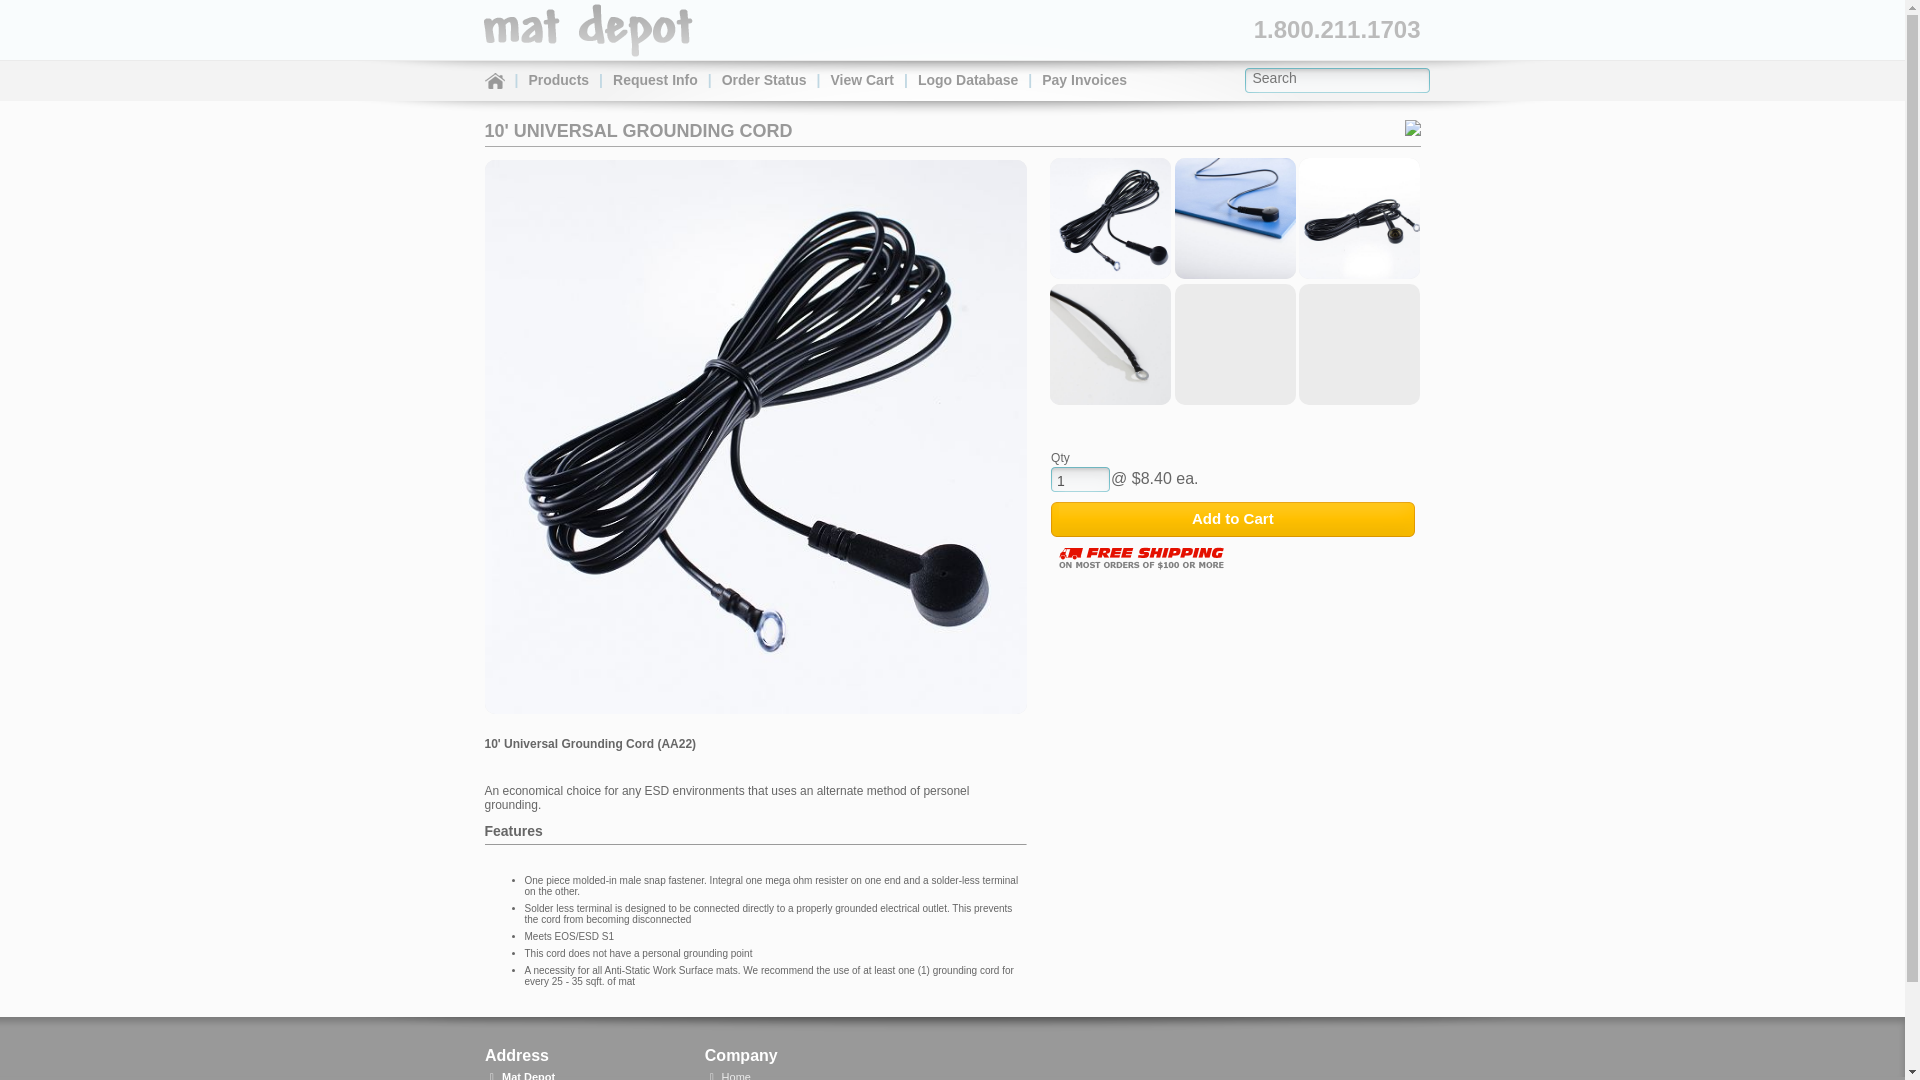  Describe the element at coordinates (764, 80) in the screenshot. I see `Order Status` at that location.